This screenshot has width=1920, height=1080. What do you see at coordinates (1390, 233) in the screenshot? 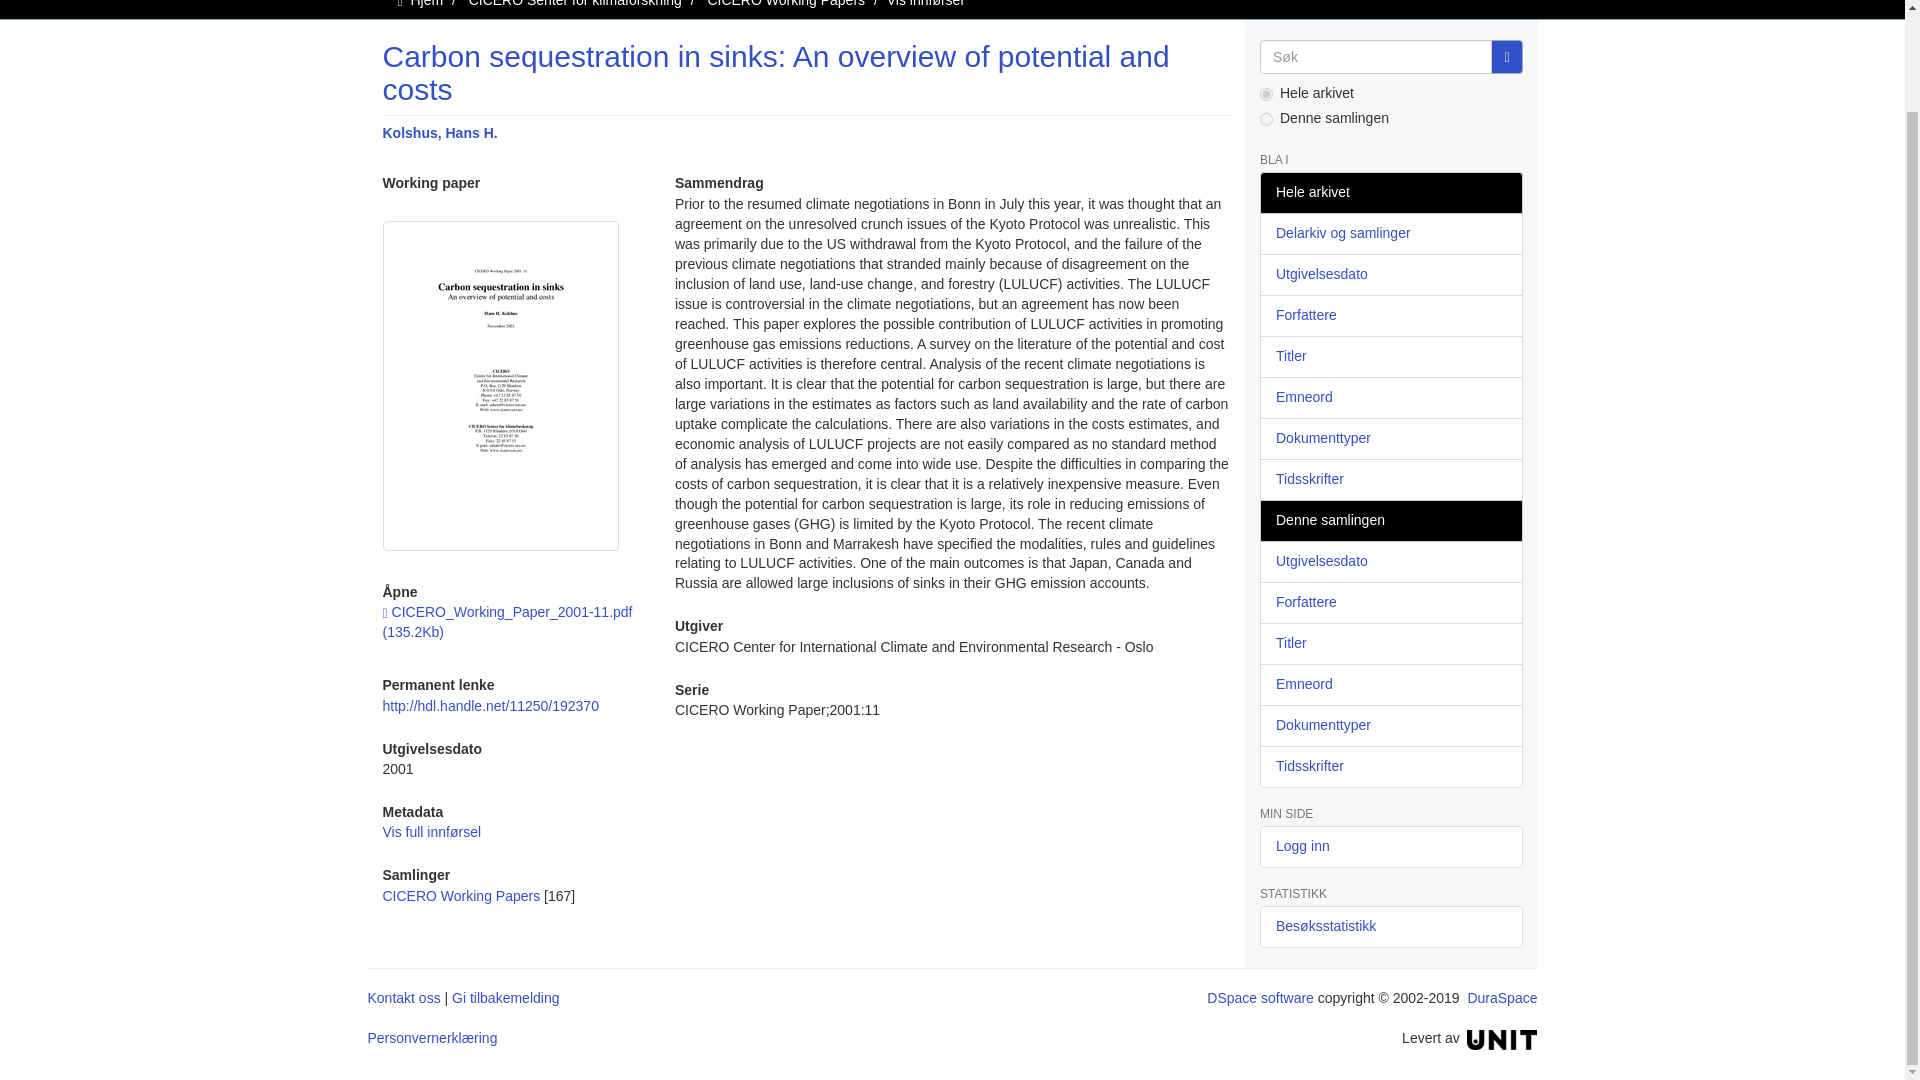
I see `Delarkiv og samlinger` at bounding box center [1390, 233].